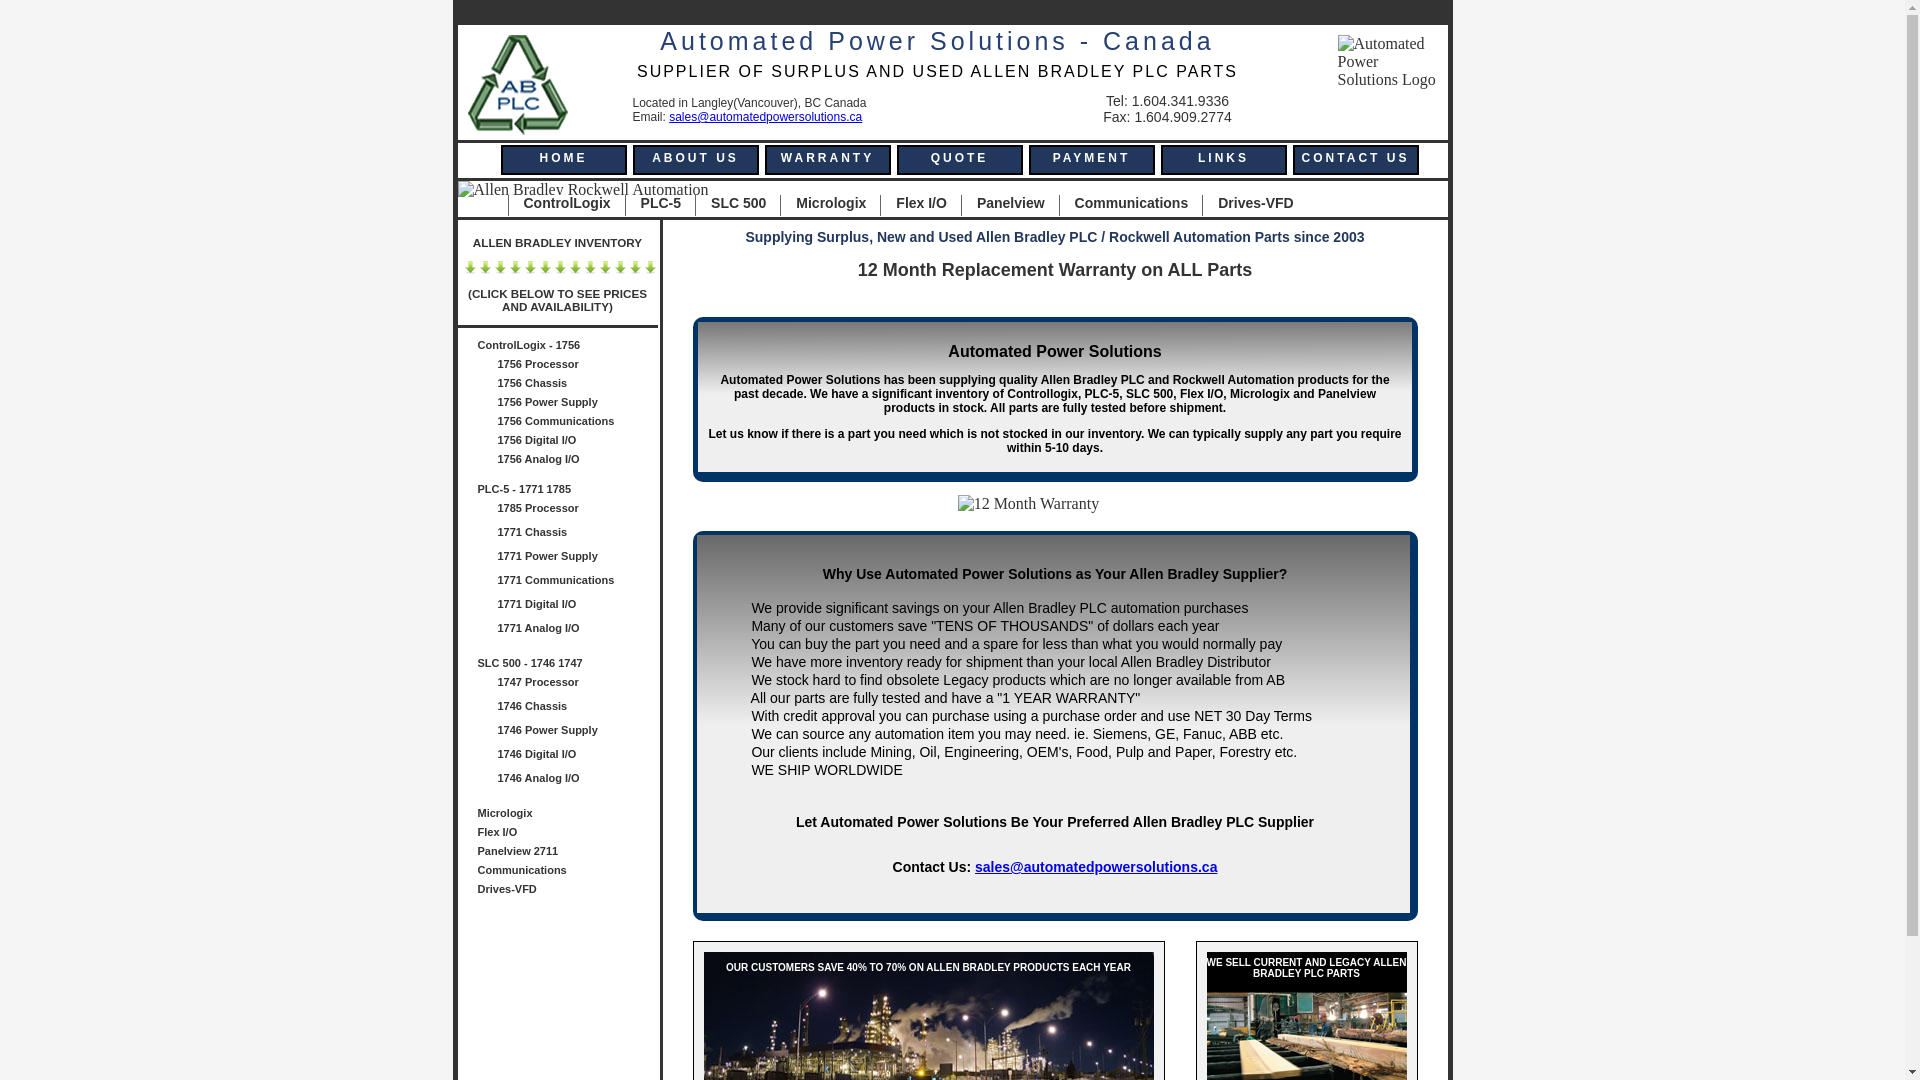  Describe the element at coordinates (578, 630) in the screenshot. I see `1771 Analog I/O` at that location.